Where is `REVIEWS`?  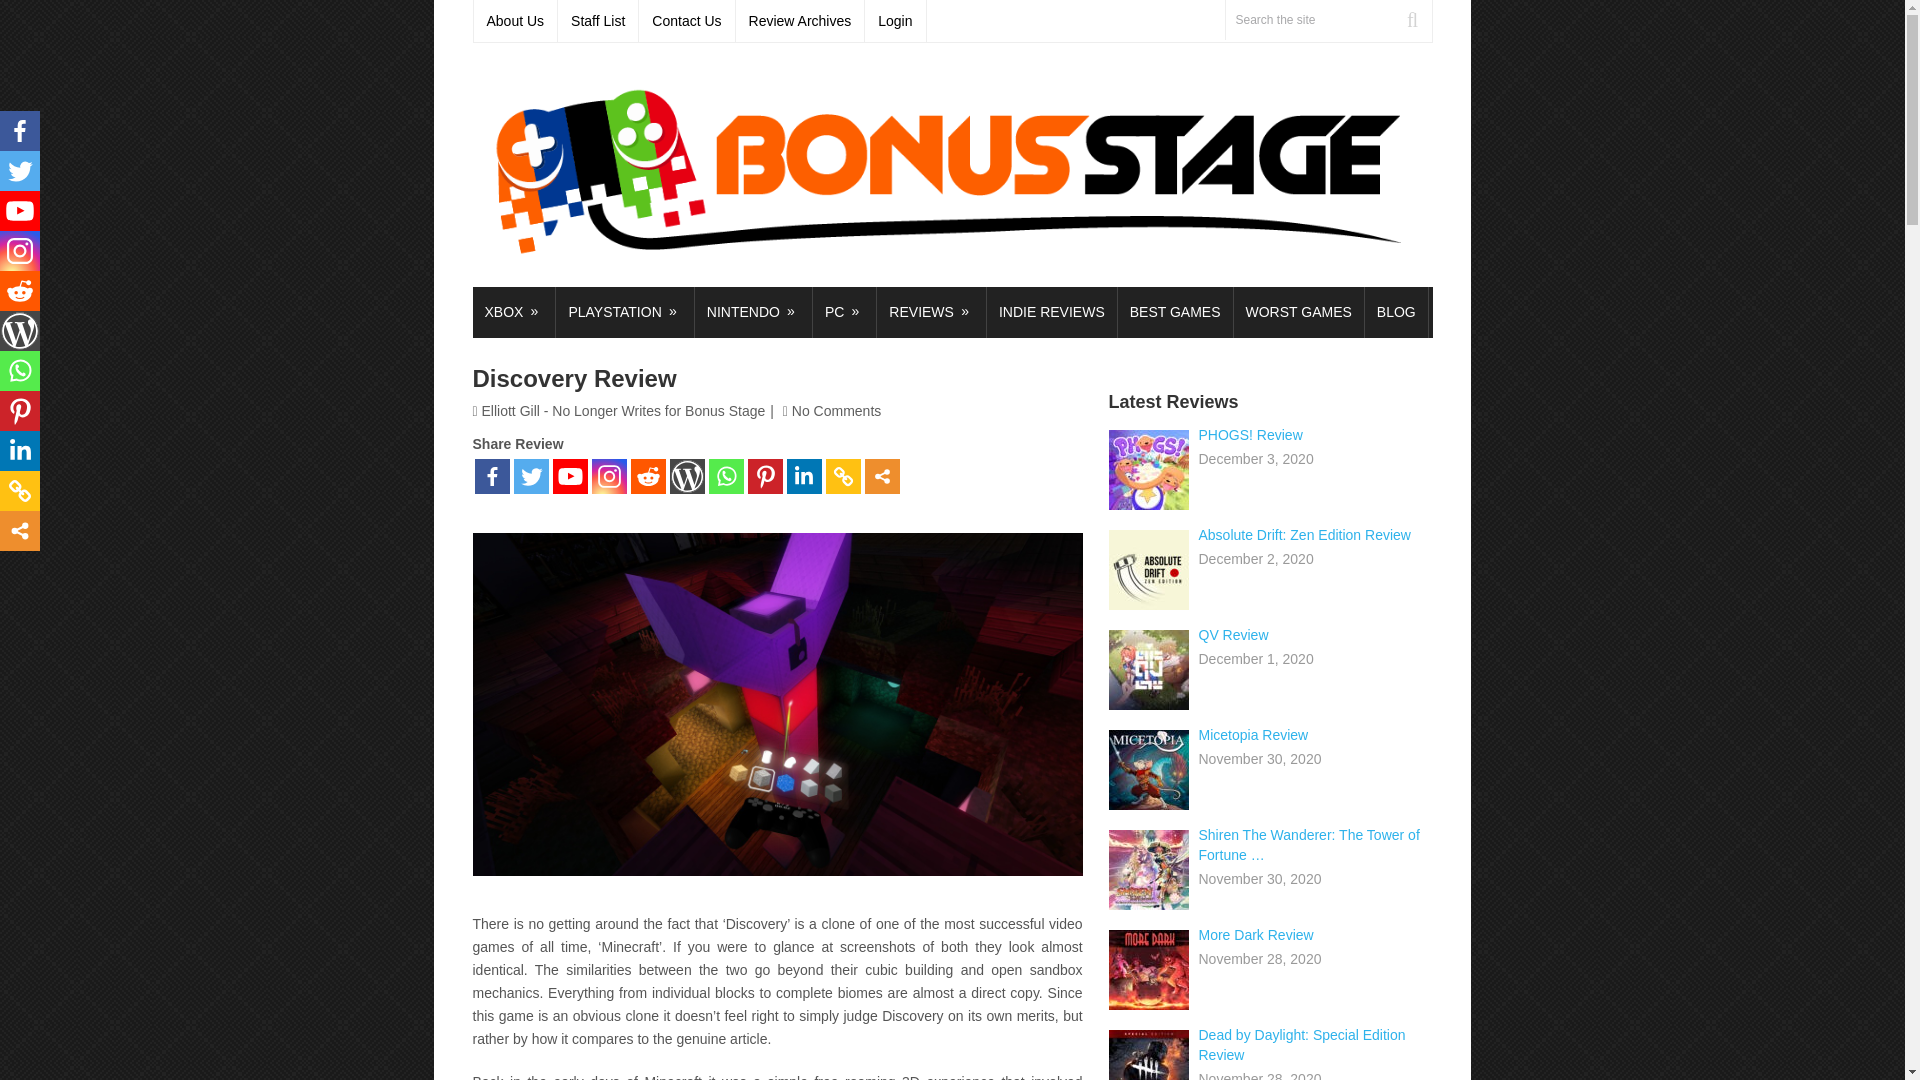
REVIEWS is located at coordinates (932, 312).